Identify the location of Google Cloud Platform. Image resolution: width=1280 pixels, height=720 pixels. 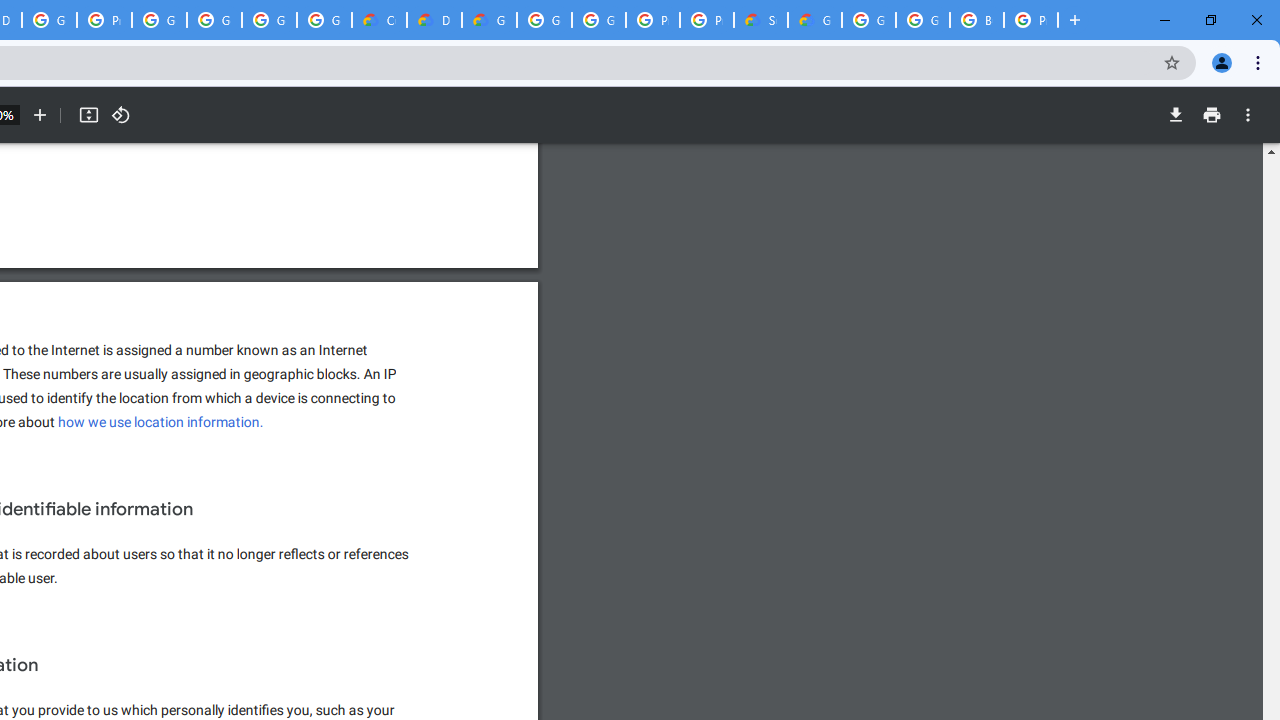
(544, 20).